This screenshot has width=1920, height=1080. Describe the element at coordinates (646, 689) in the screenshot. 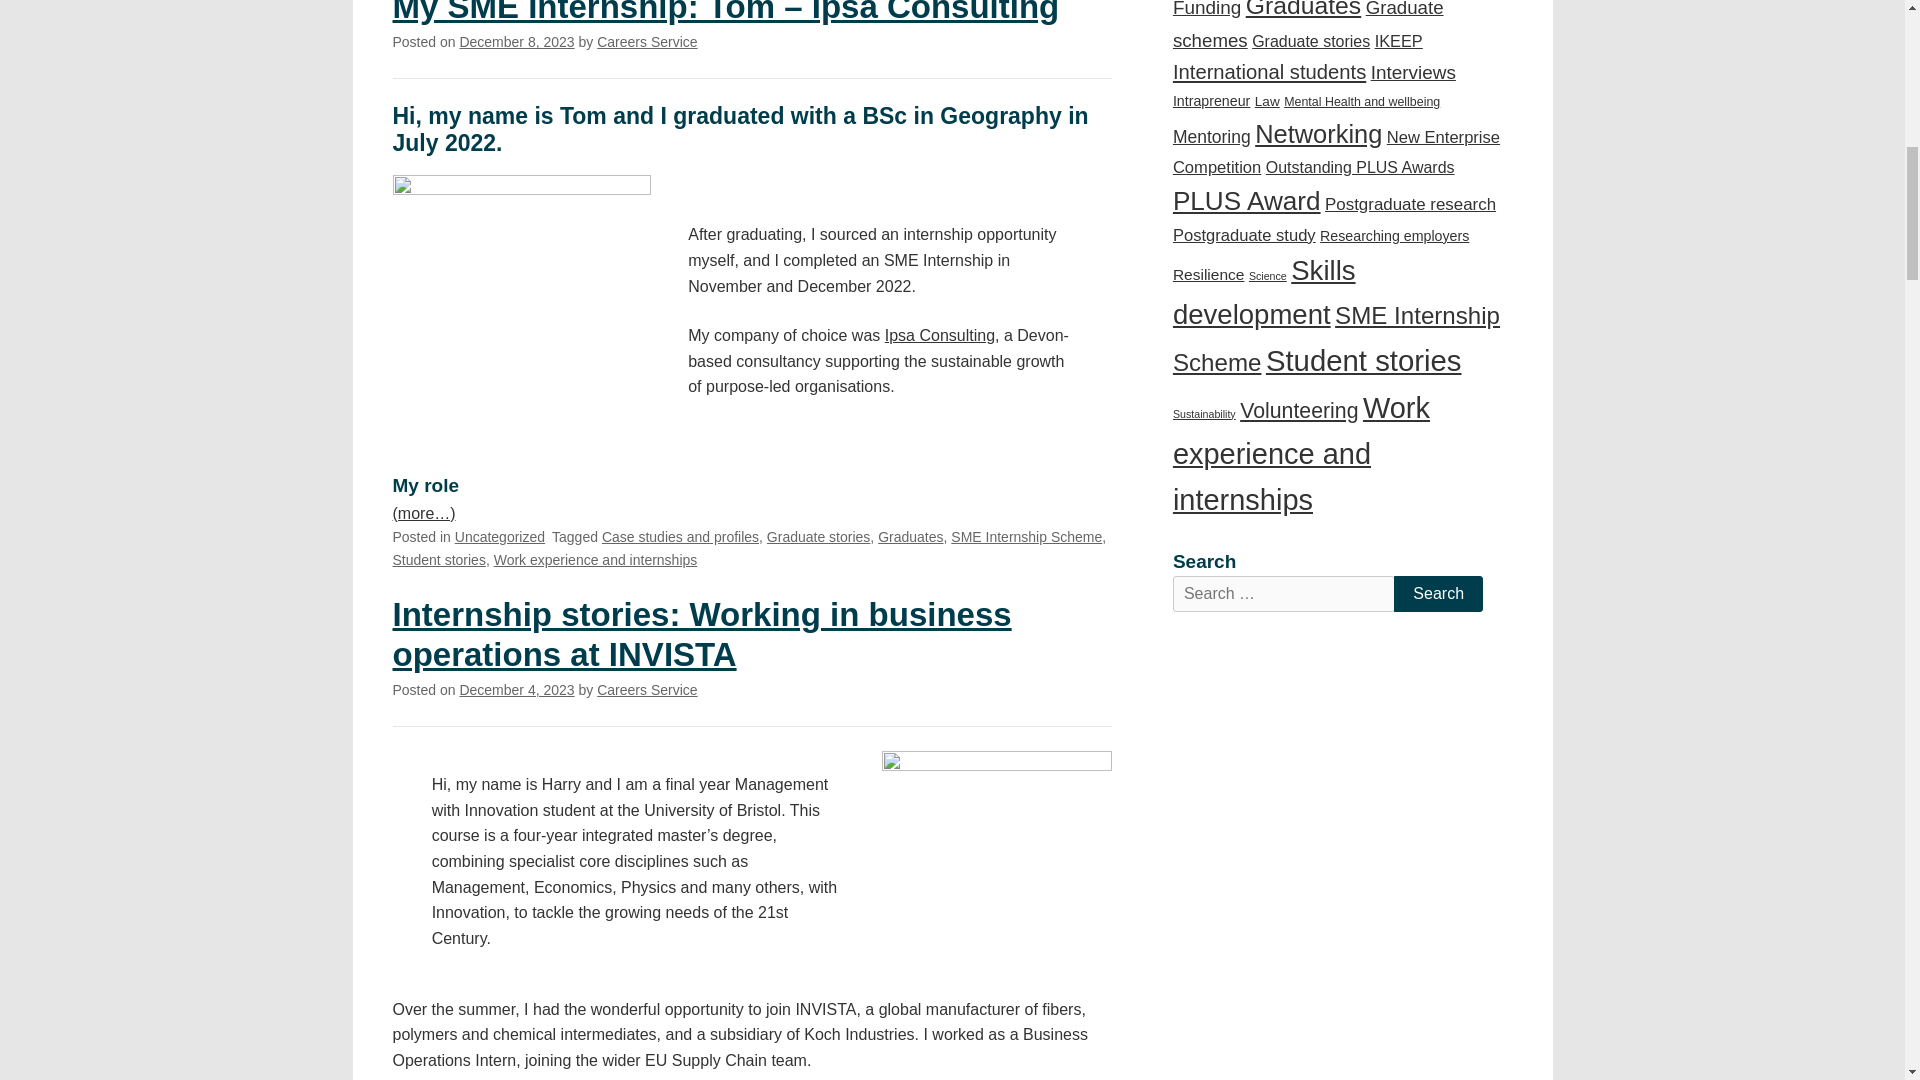

I see `Careers Service` at that location.